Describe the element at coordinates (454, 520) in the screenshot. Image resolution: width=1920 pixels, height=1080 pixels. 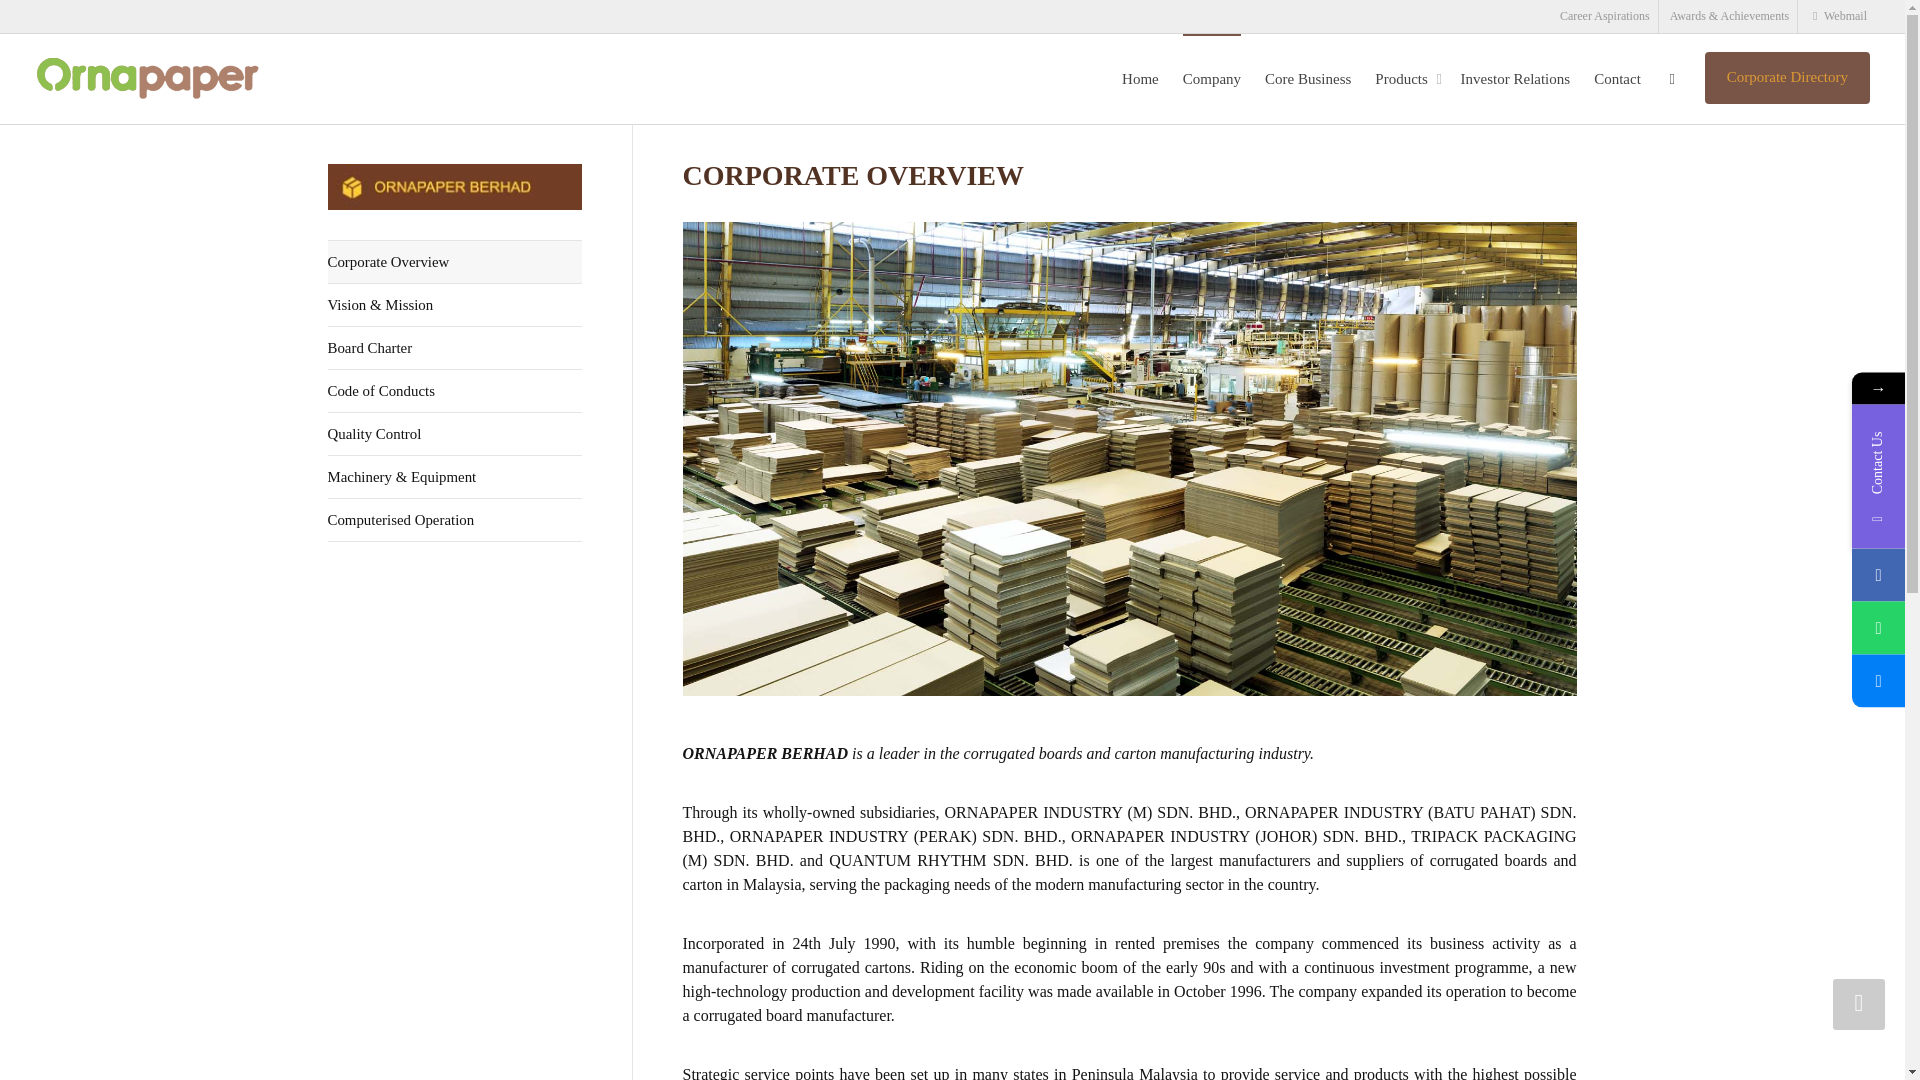
I see `Computerised Operation` at that location.